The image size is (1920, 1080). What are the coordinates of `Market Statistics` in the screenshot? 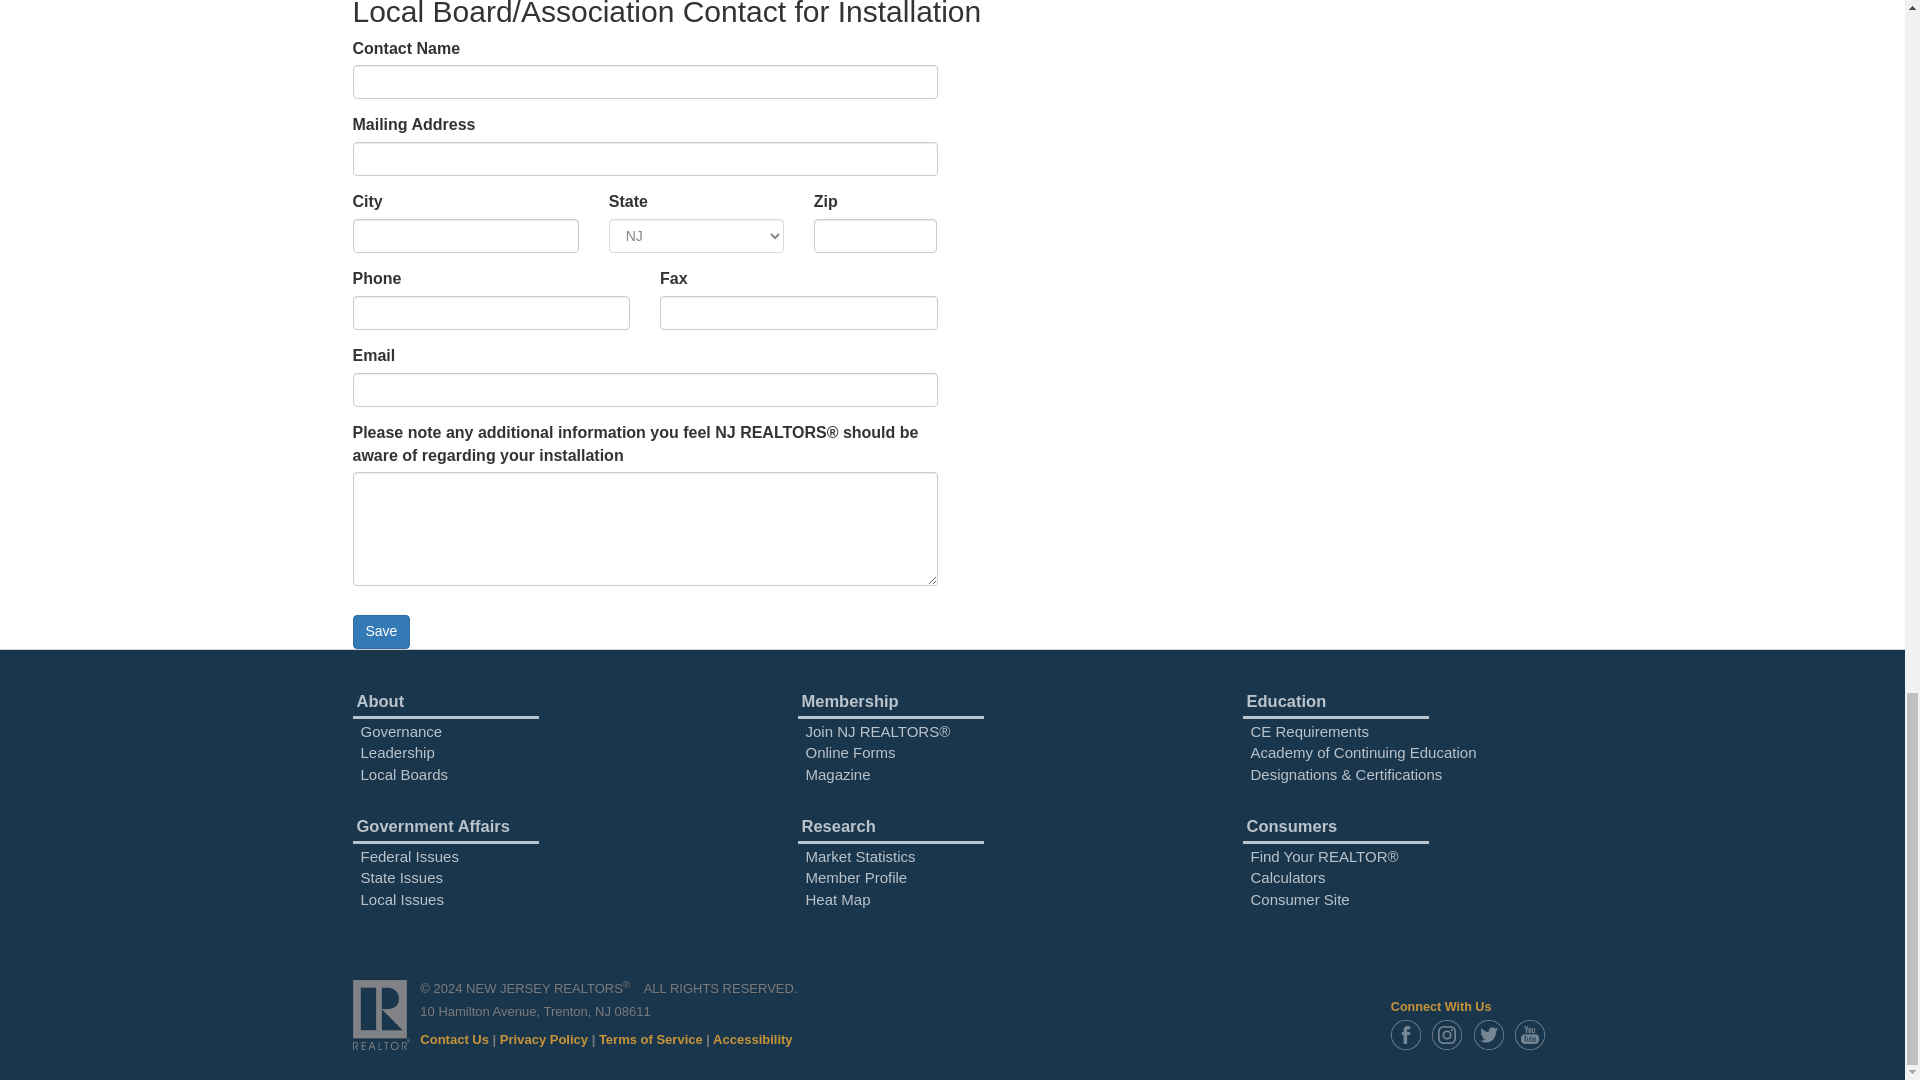 It's located at (860, 856).